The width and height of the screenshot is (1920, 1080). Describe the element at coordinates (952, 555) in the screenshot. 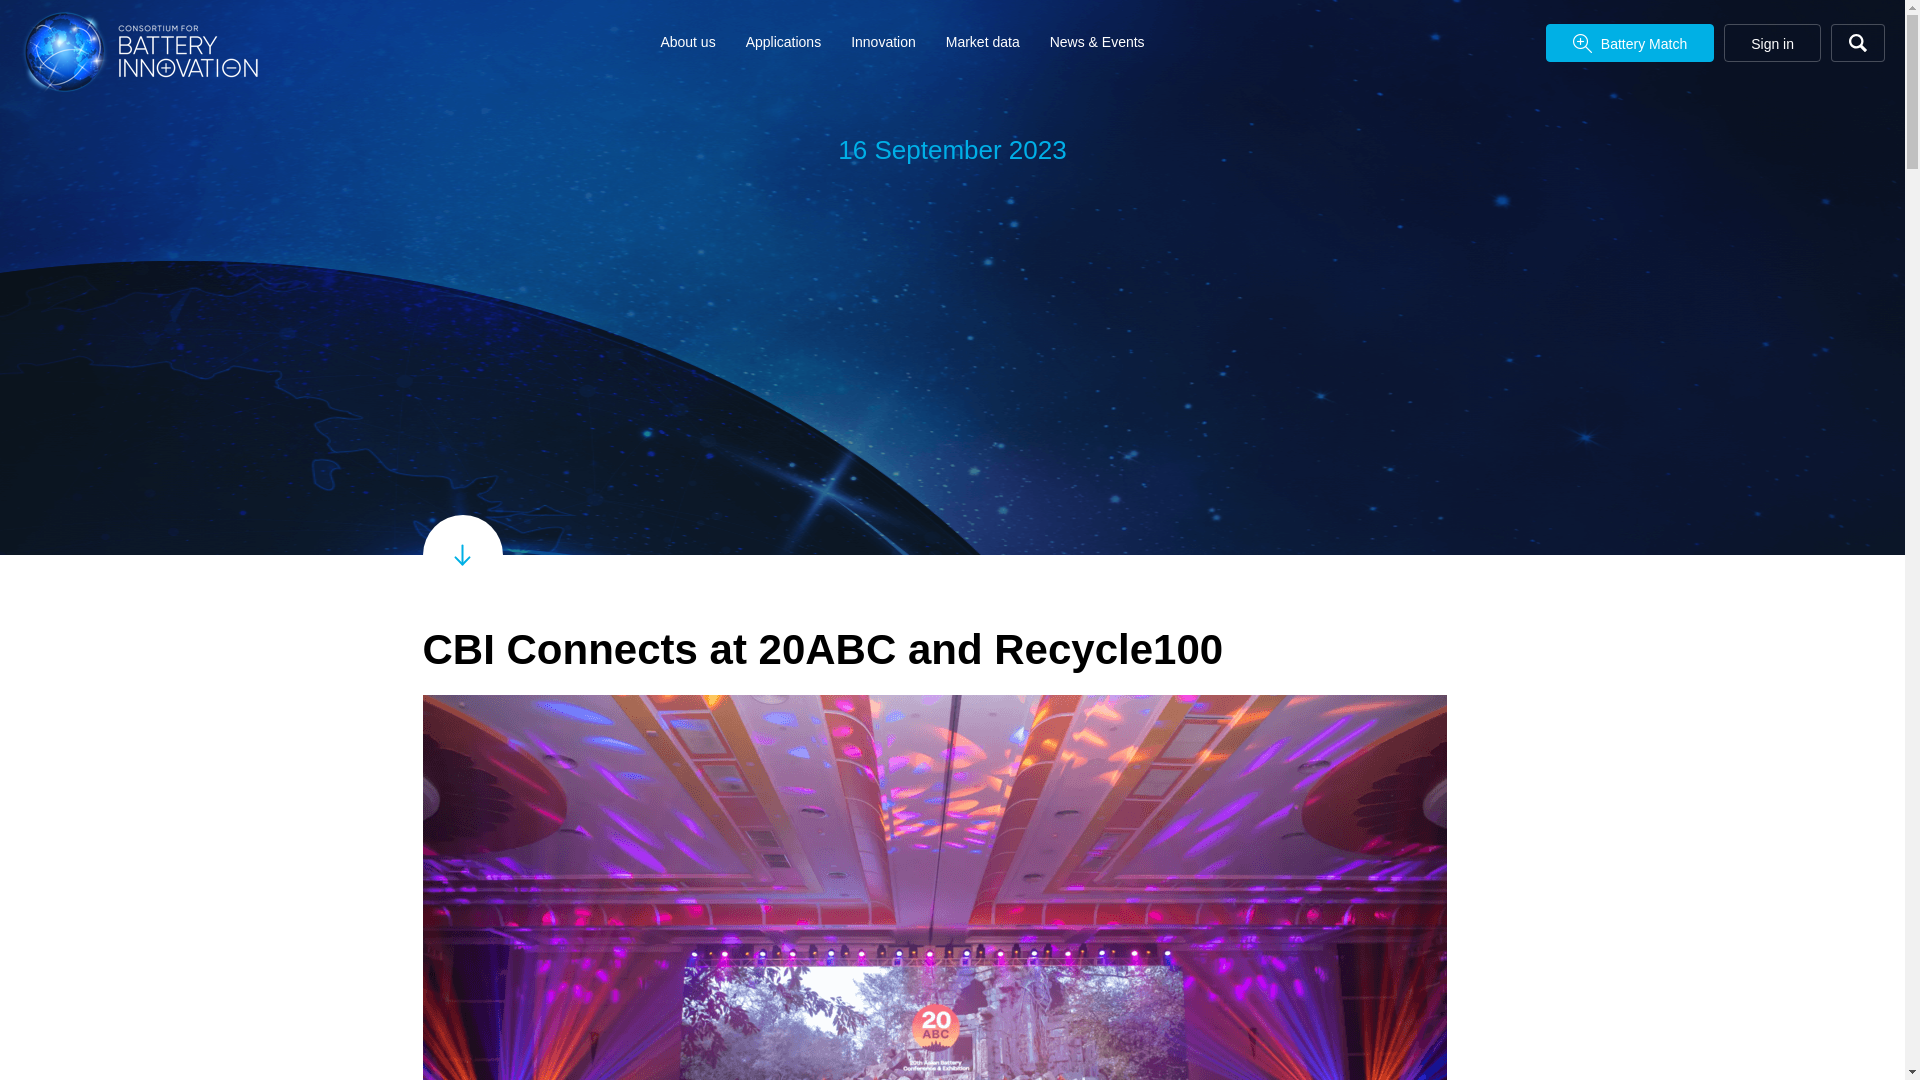

I see `CBI Connects at 20ABC and Recycle100` at that location.